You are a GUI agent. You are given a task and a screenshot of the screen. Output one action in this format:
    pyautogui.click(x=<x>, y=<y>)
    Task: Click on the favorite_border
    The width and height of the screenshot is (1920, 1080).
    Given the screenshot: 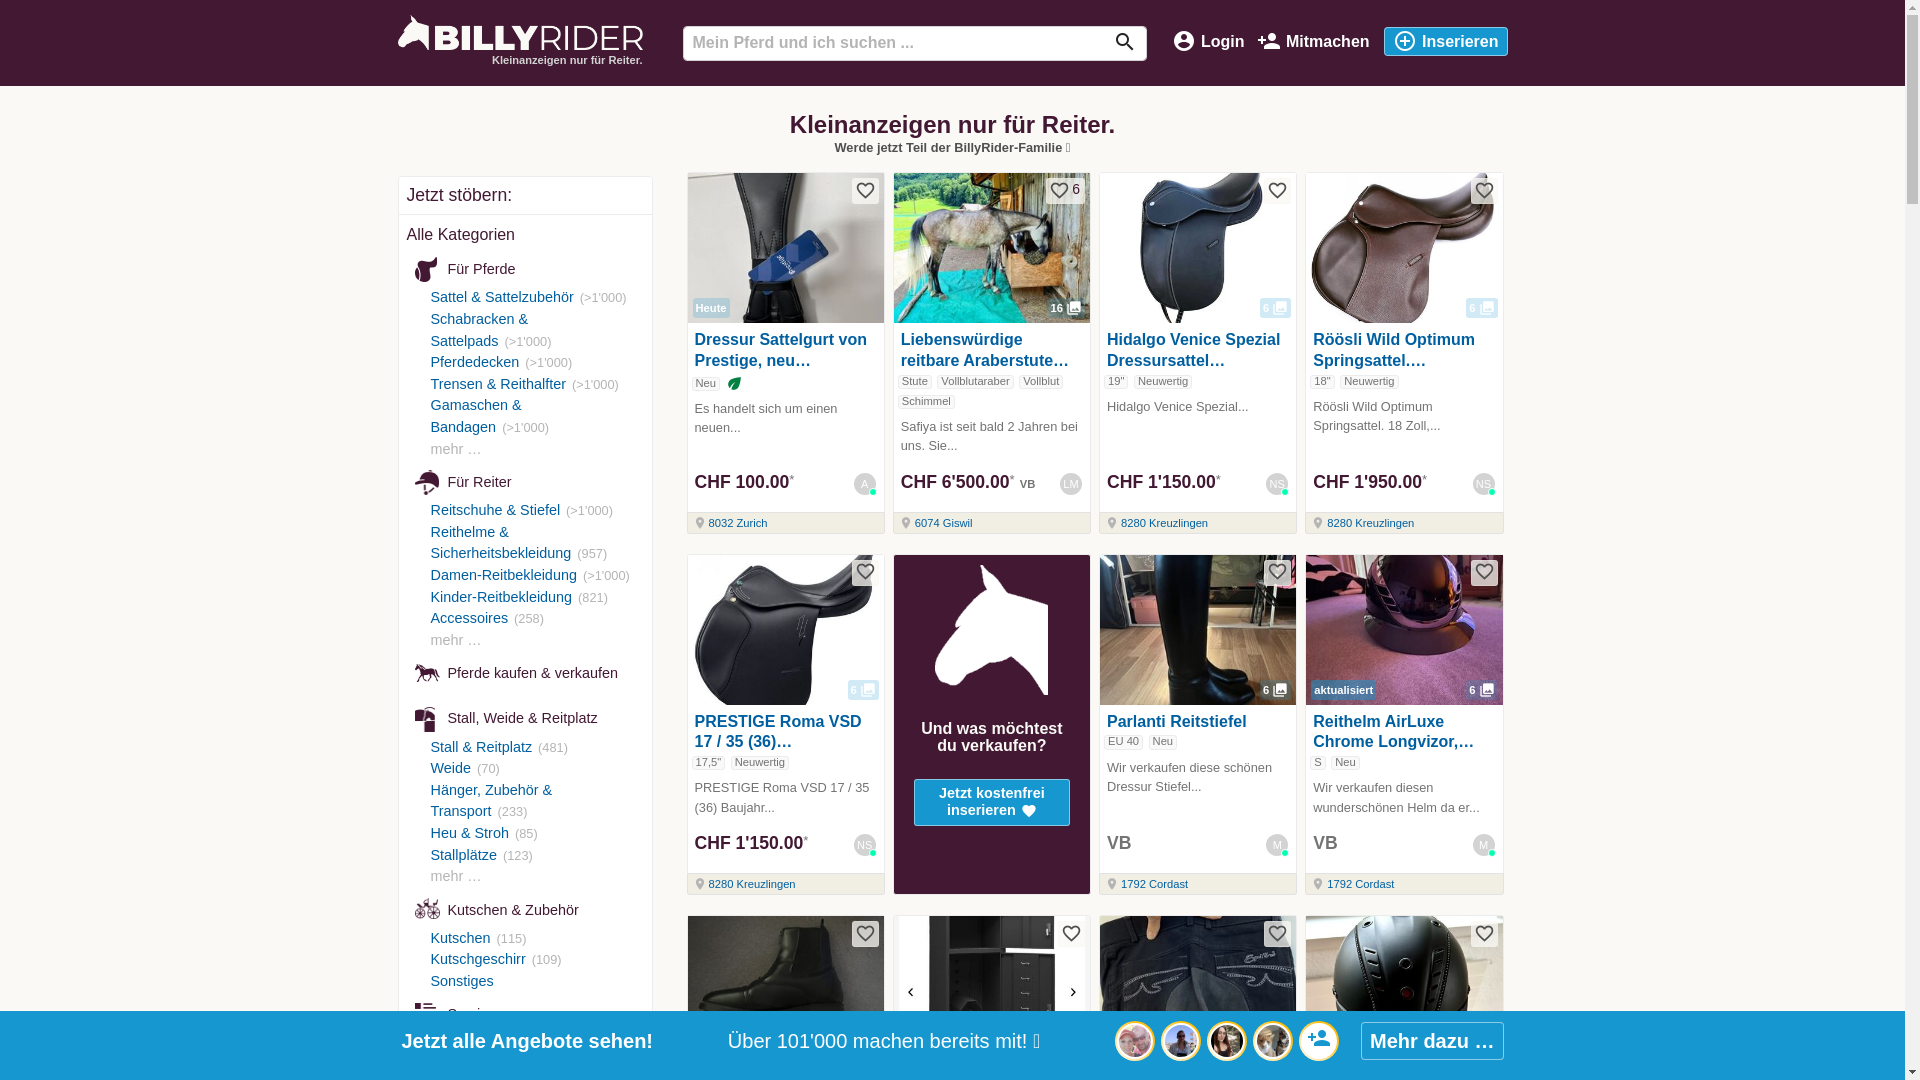 What is the action you would take?
    pyautogui.click(x=1278, y=933)
    